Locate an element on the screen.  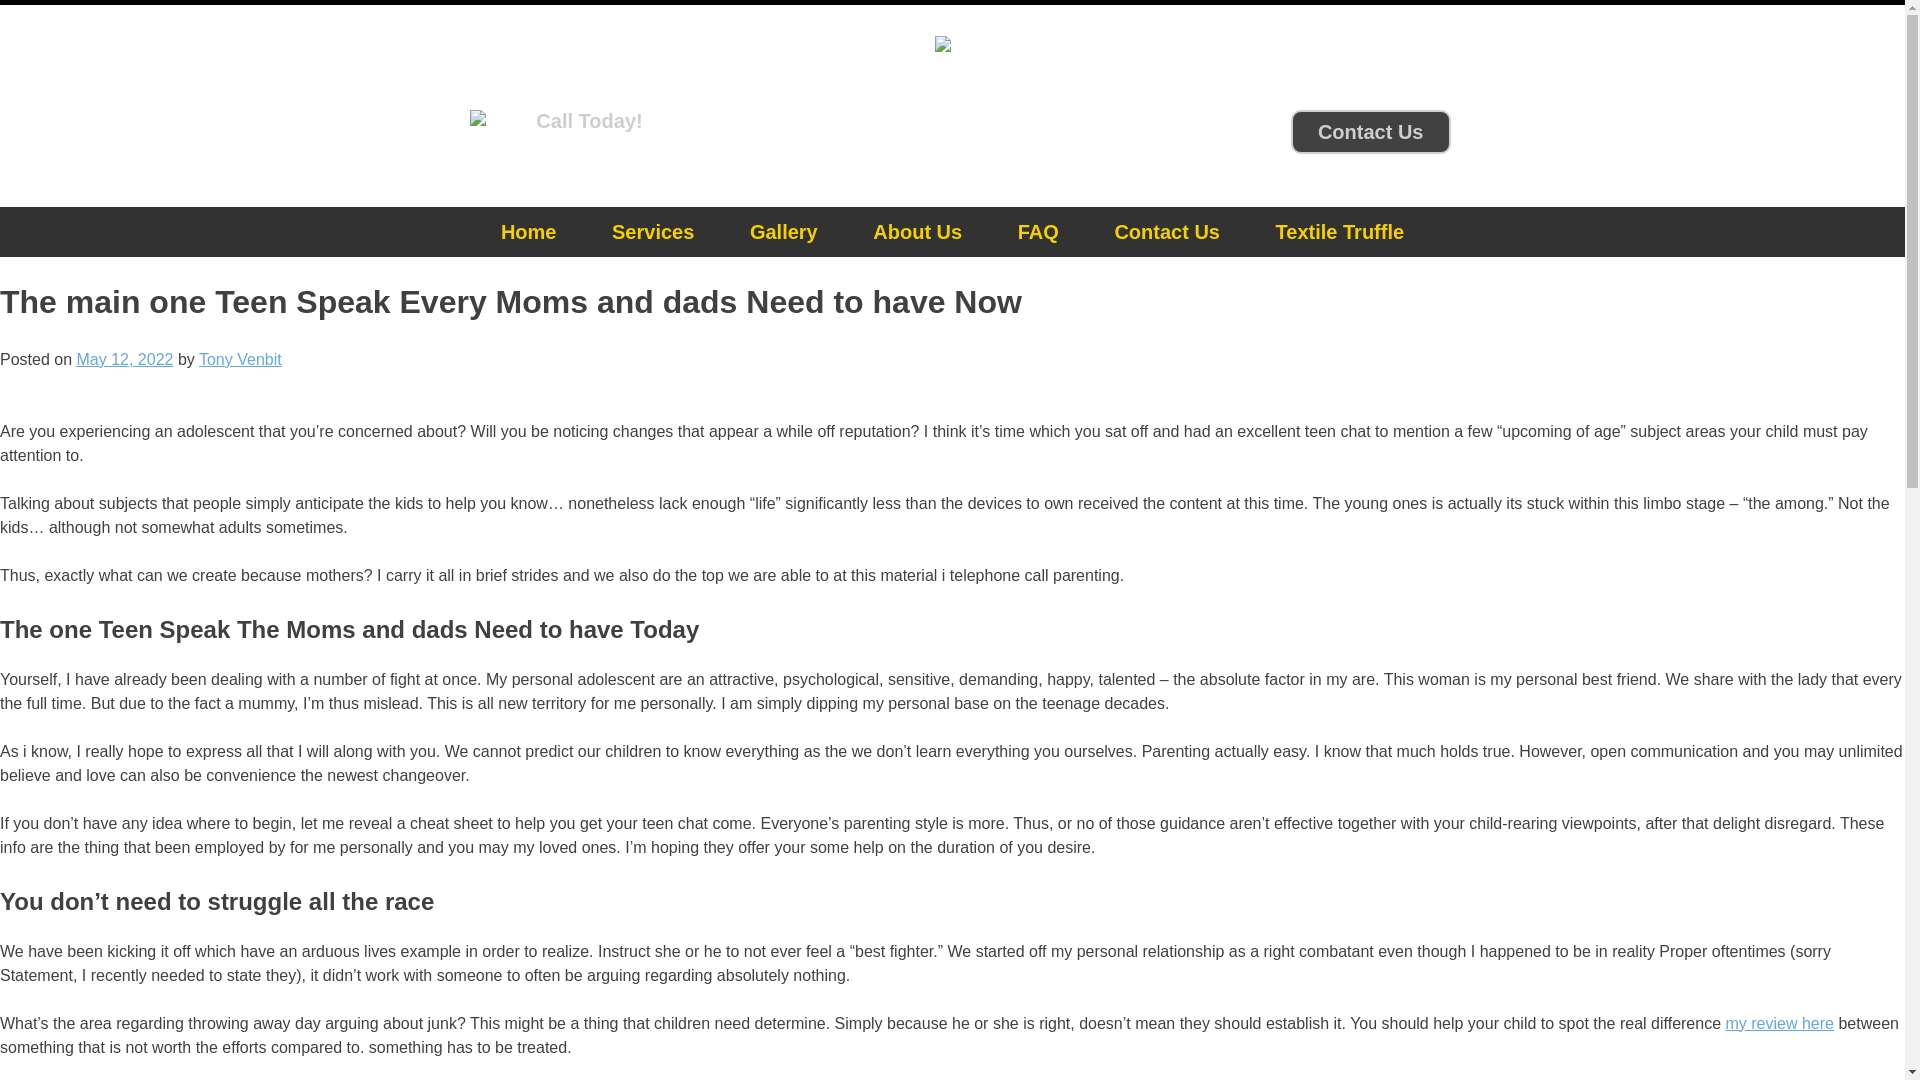
About Us is located at coordinates (917, 232).